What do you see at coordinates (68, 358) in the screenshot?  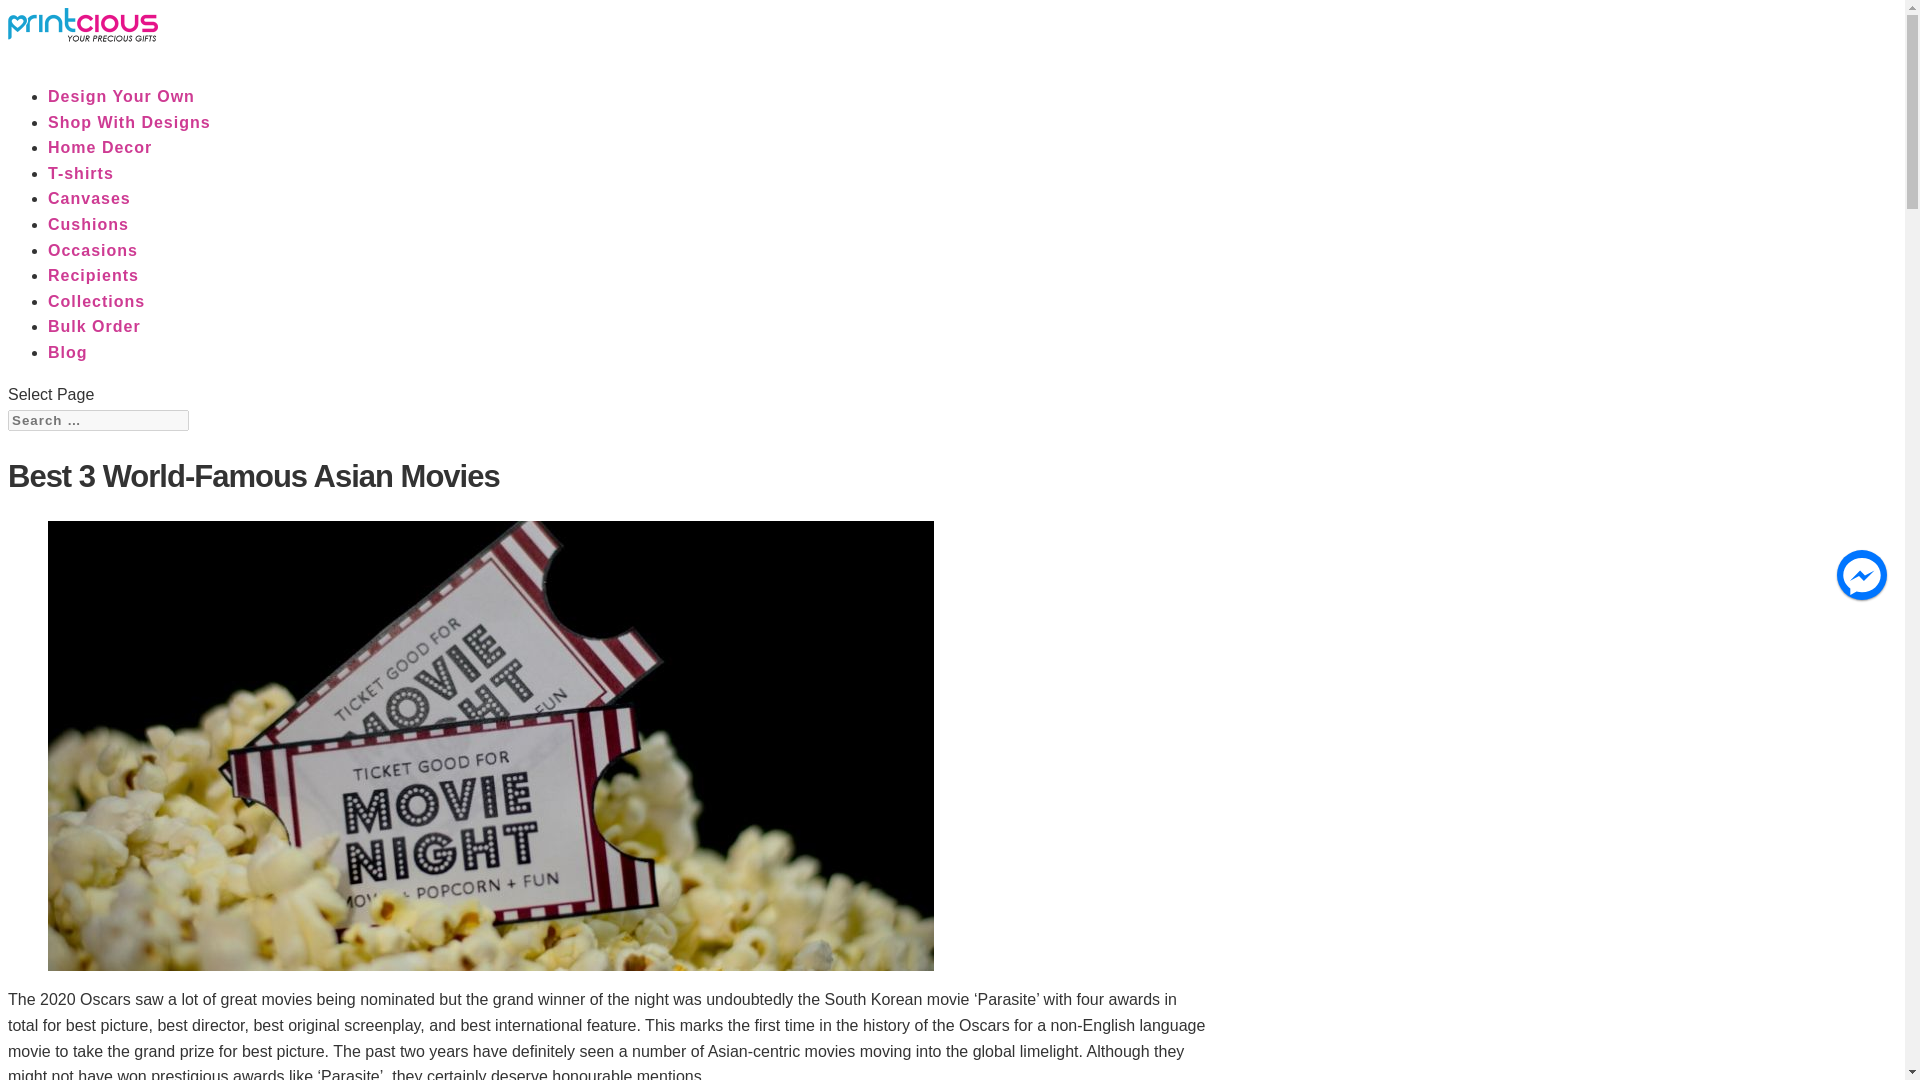 I see `Blog` at bounding box center [68, 358].